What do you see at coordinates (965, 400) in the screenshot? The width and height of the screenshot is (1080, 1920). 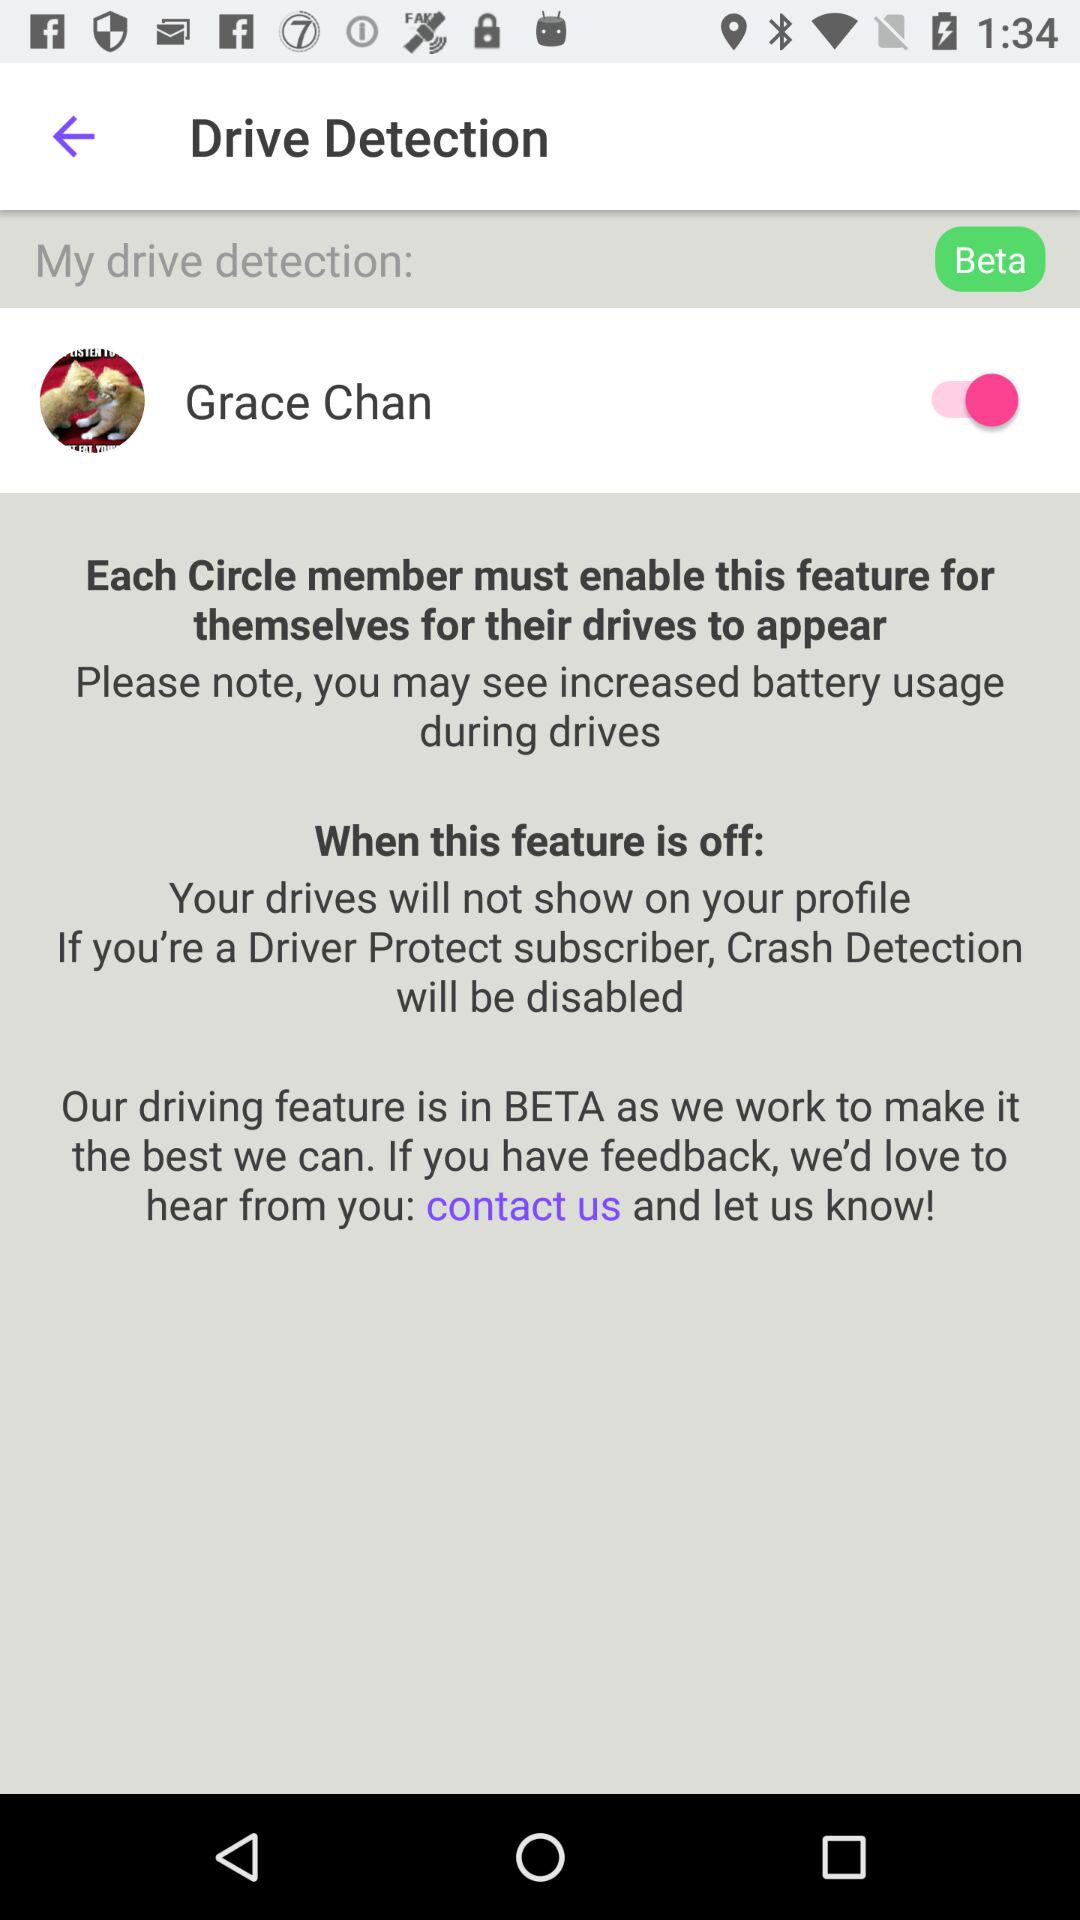 I see `toggle driver` at bounding box center [965, 400].